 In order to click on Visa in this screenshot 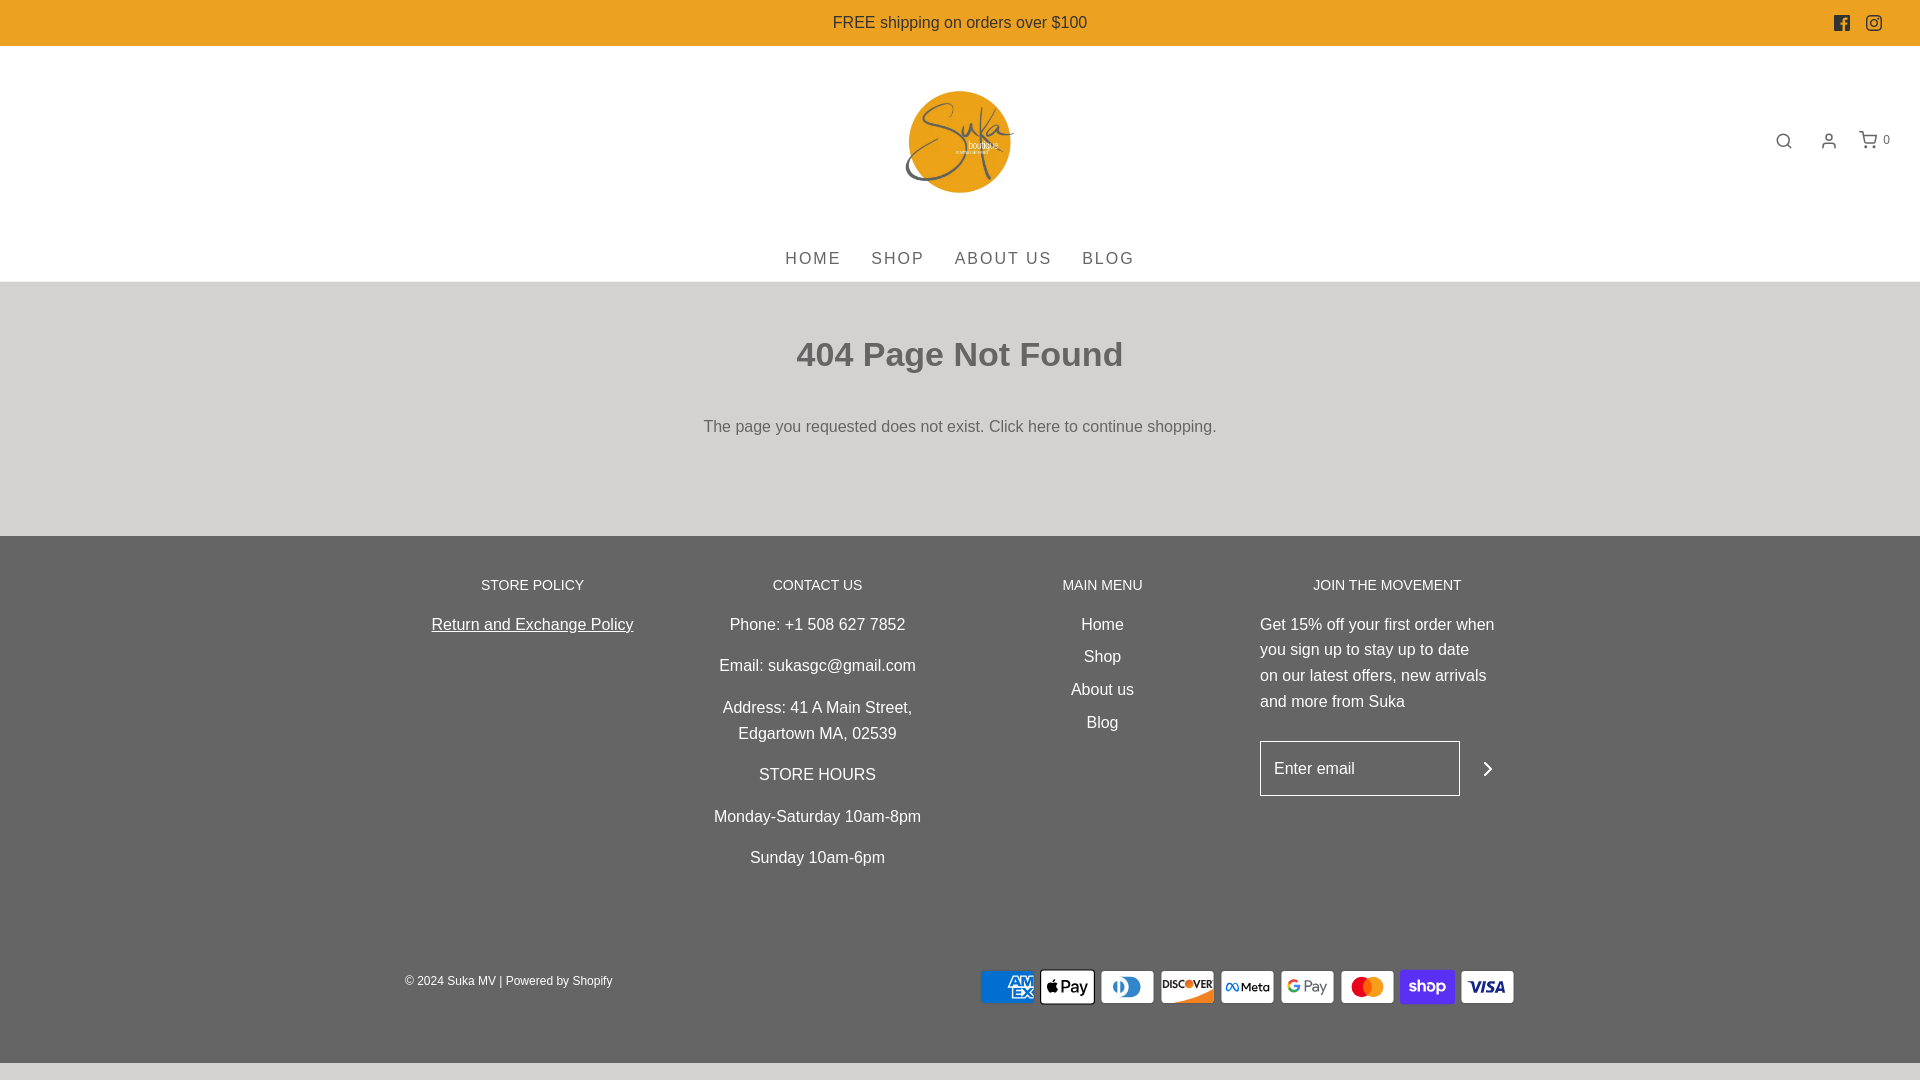, I will do `click(1486, 986)`.